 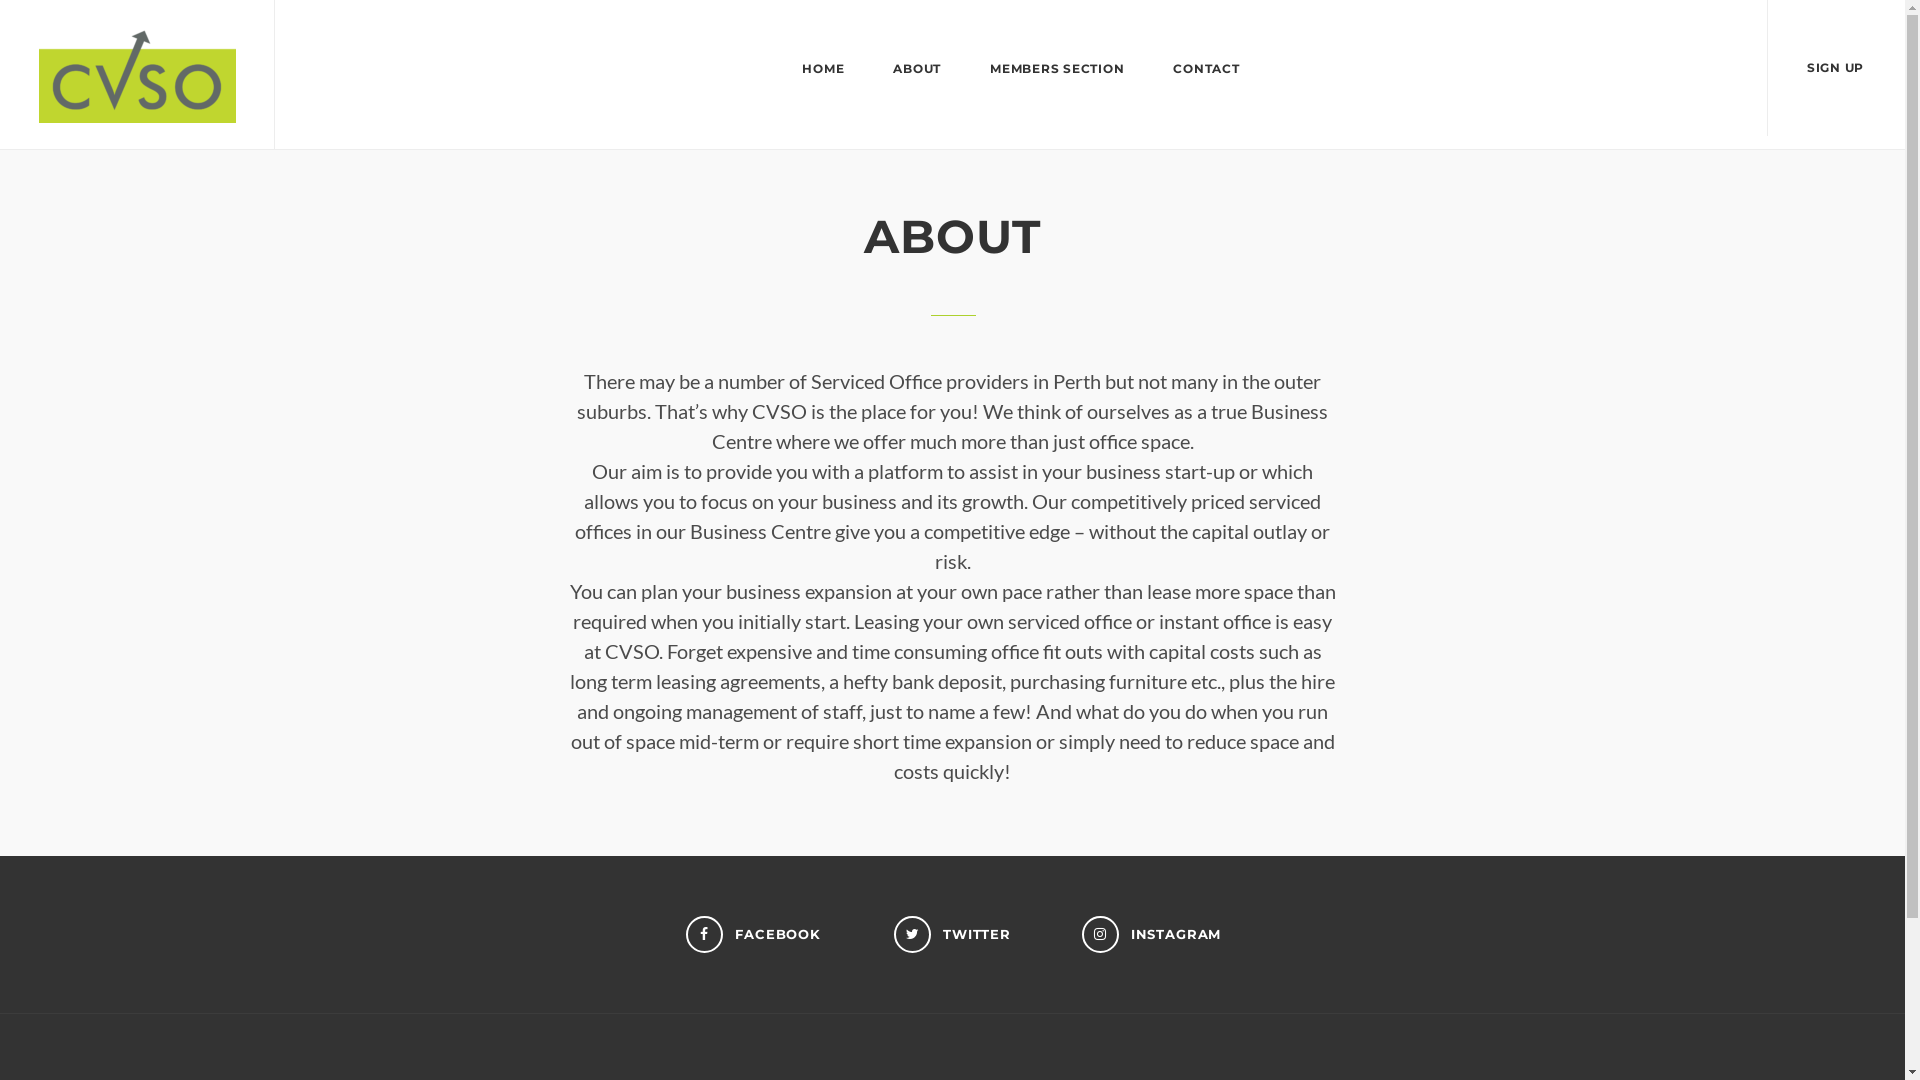 I want to click on CONTACT, so click(x=1206, y=70).